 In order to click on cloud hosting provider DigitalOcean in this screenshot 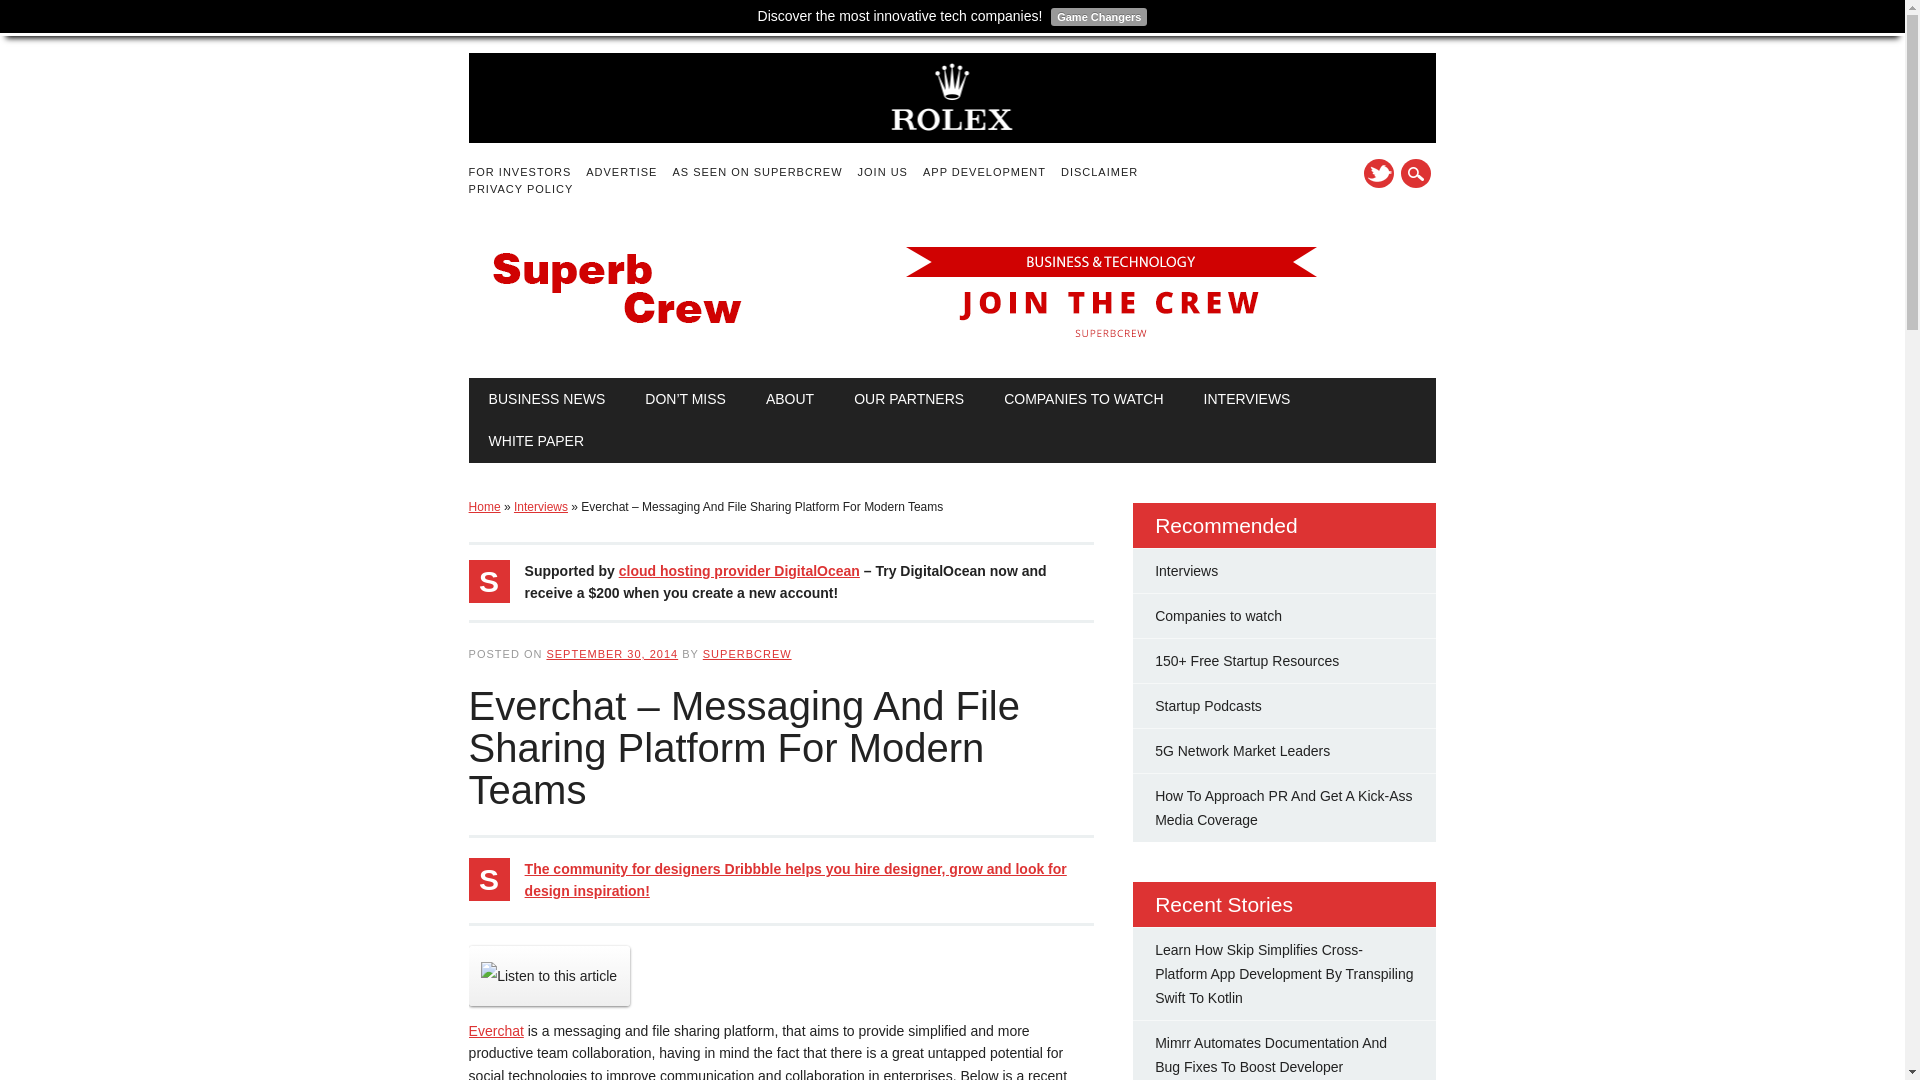, I will do `click(739, 570)`.